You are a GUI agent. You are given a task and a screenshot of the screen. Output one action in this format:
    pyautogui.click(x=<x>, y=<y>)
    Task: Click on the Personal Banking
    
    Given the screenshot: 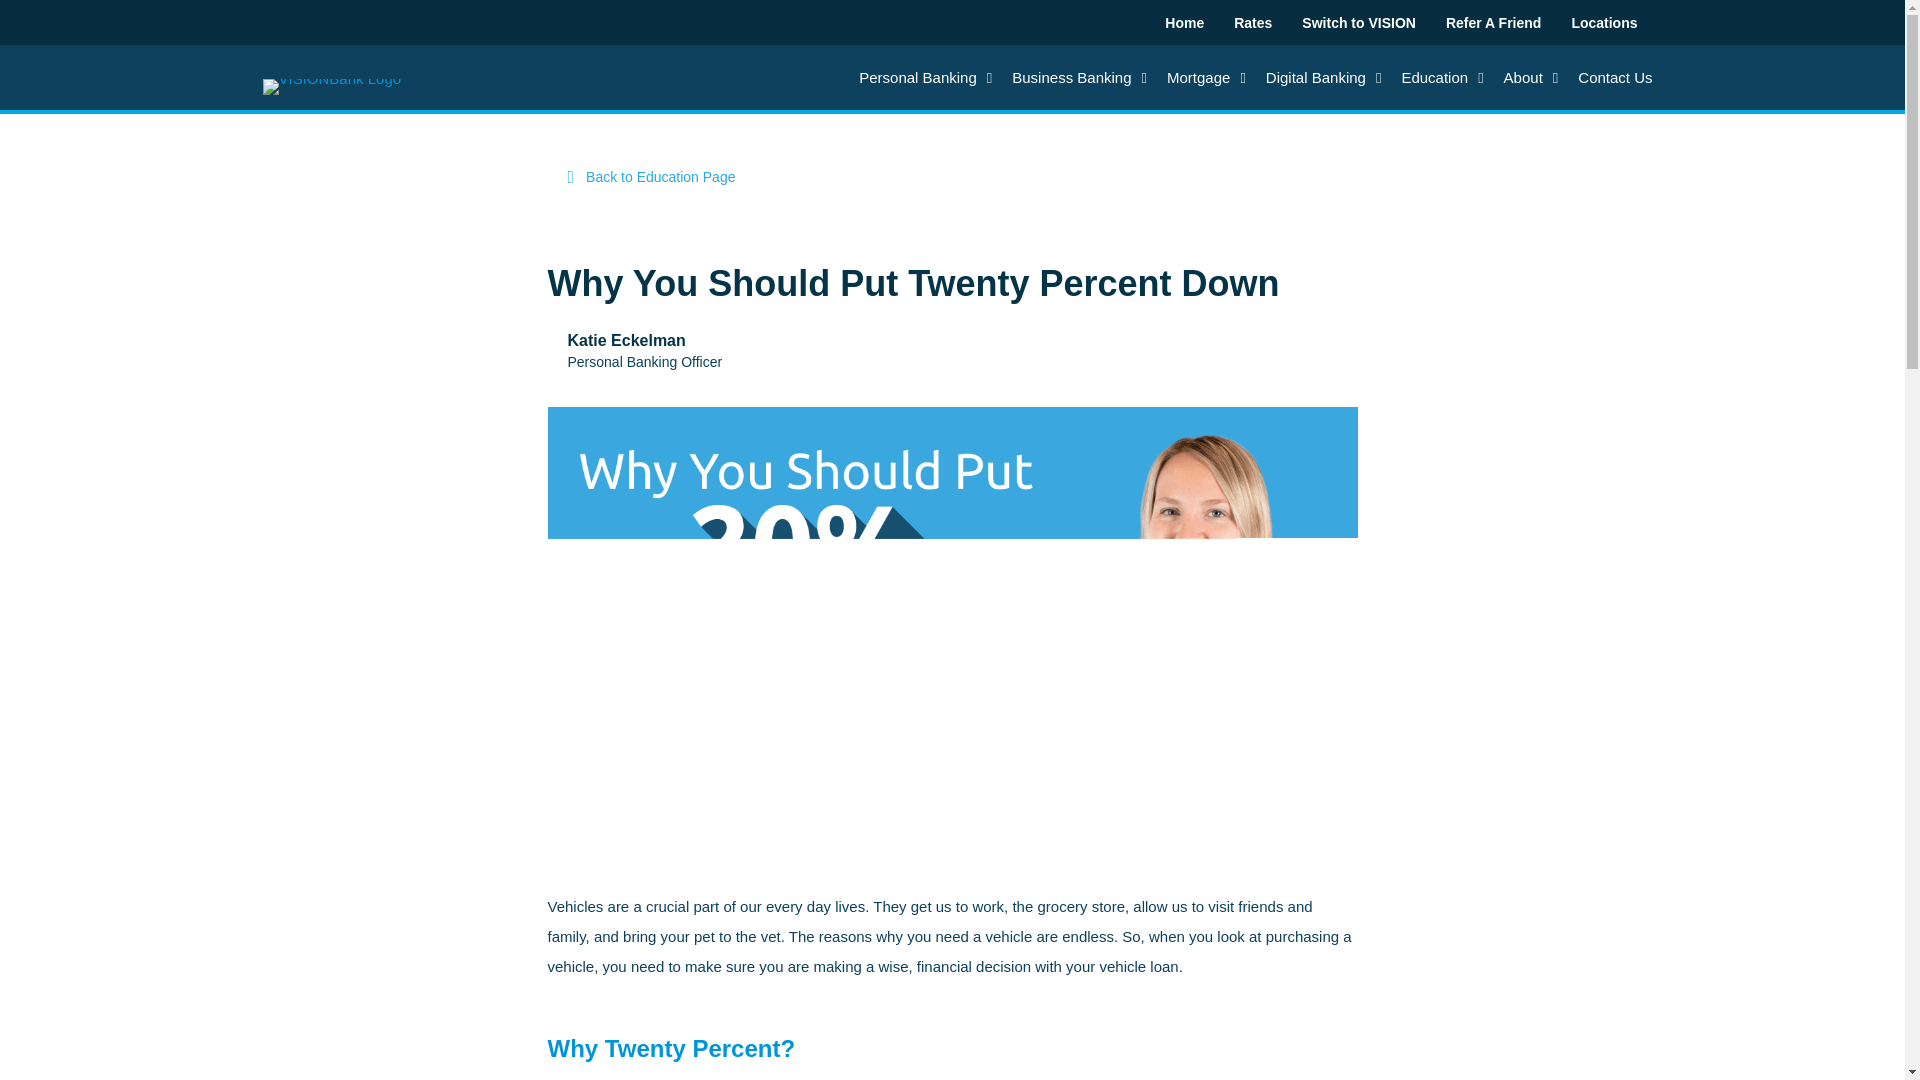 What is the action you would take?
    pyautogui.click(x=925, y=76)
    